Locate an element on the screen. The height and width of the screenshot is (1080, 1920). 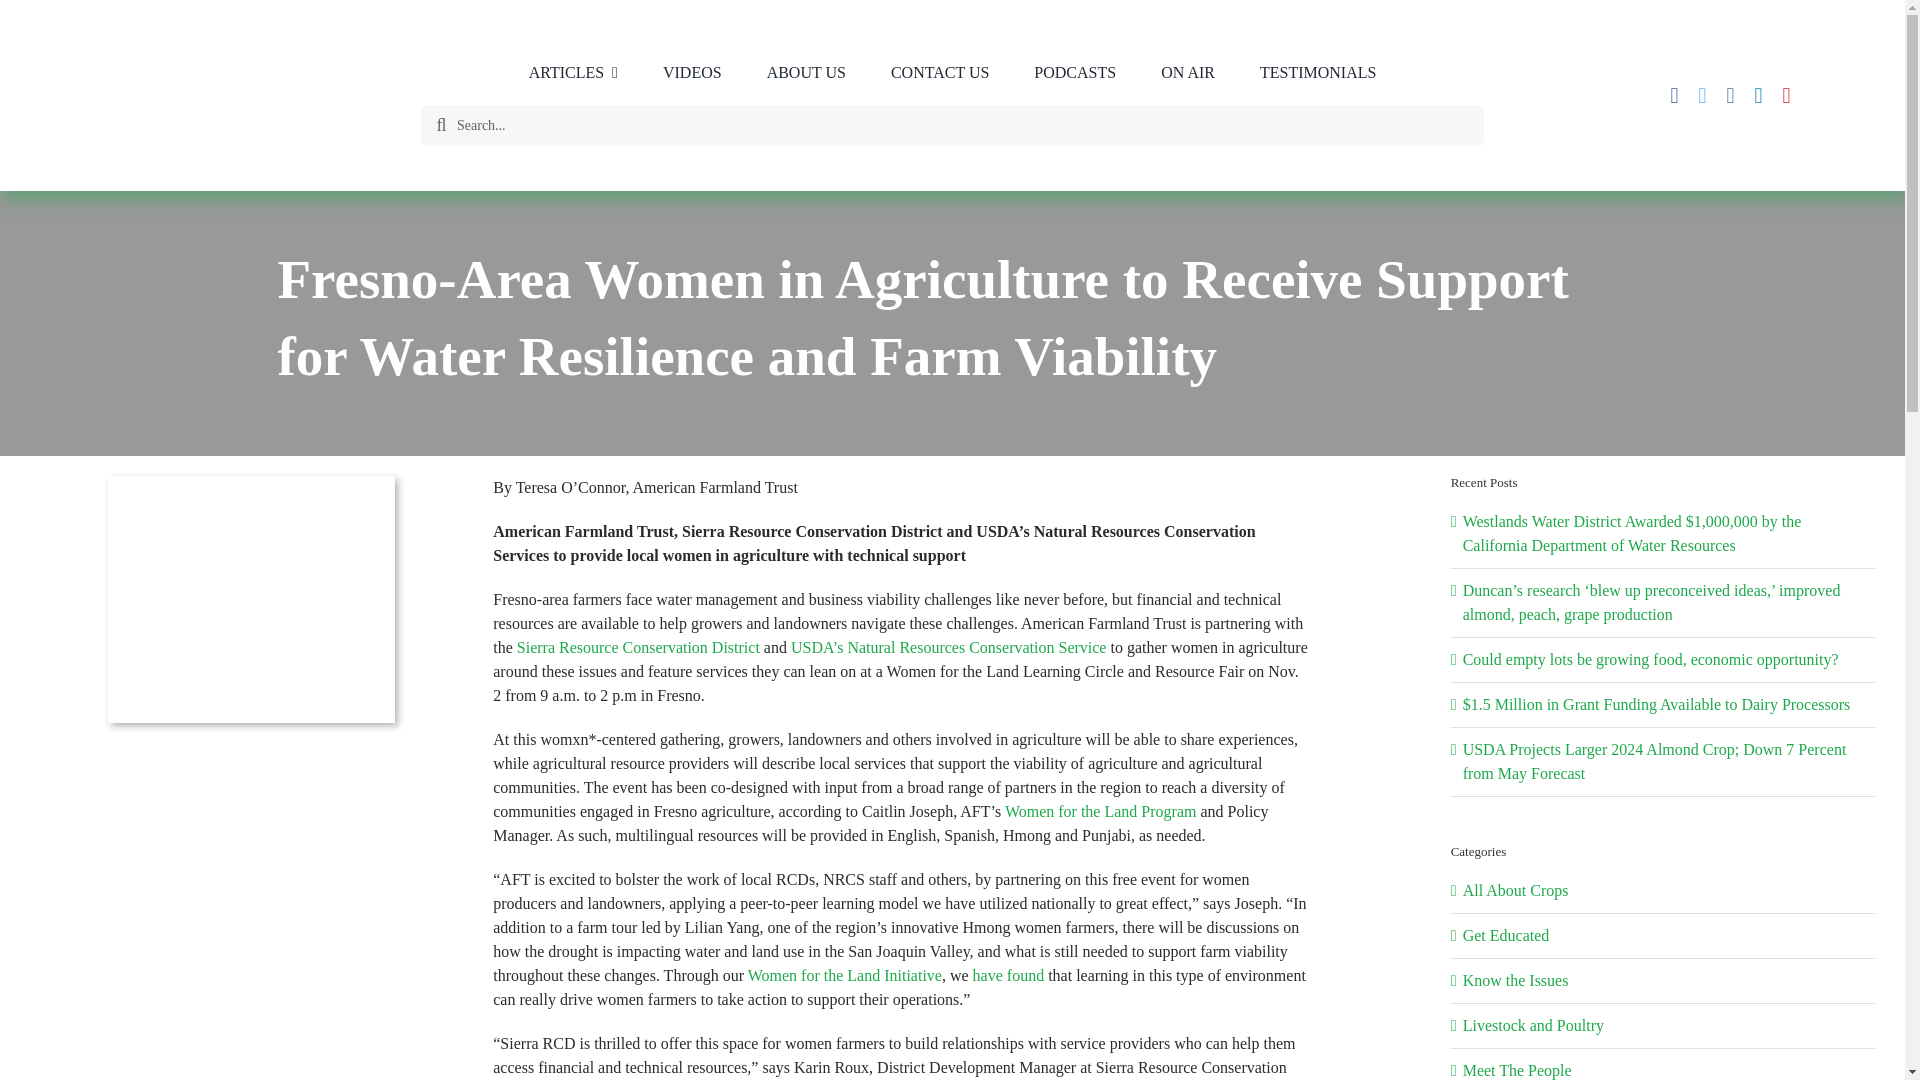
americanfarmlandtrust is located at coordinates (251, 599).